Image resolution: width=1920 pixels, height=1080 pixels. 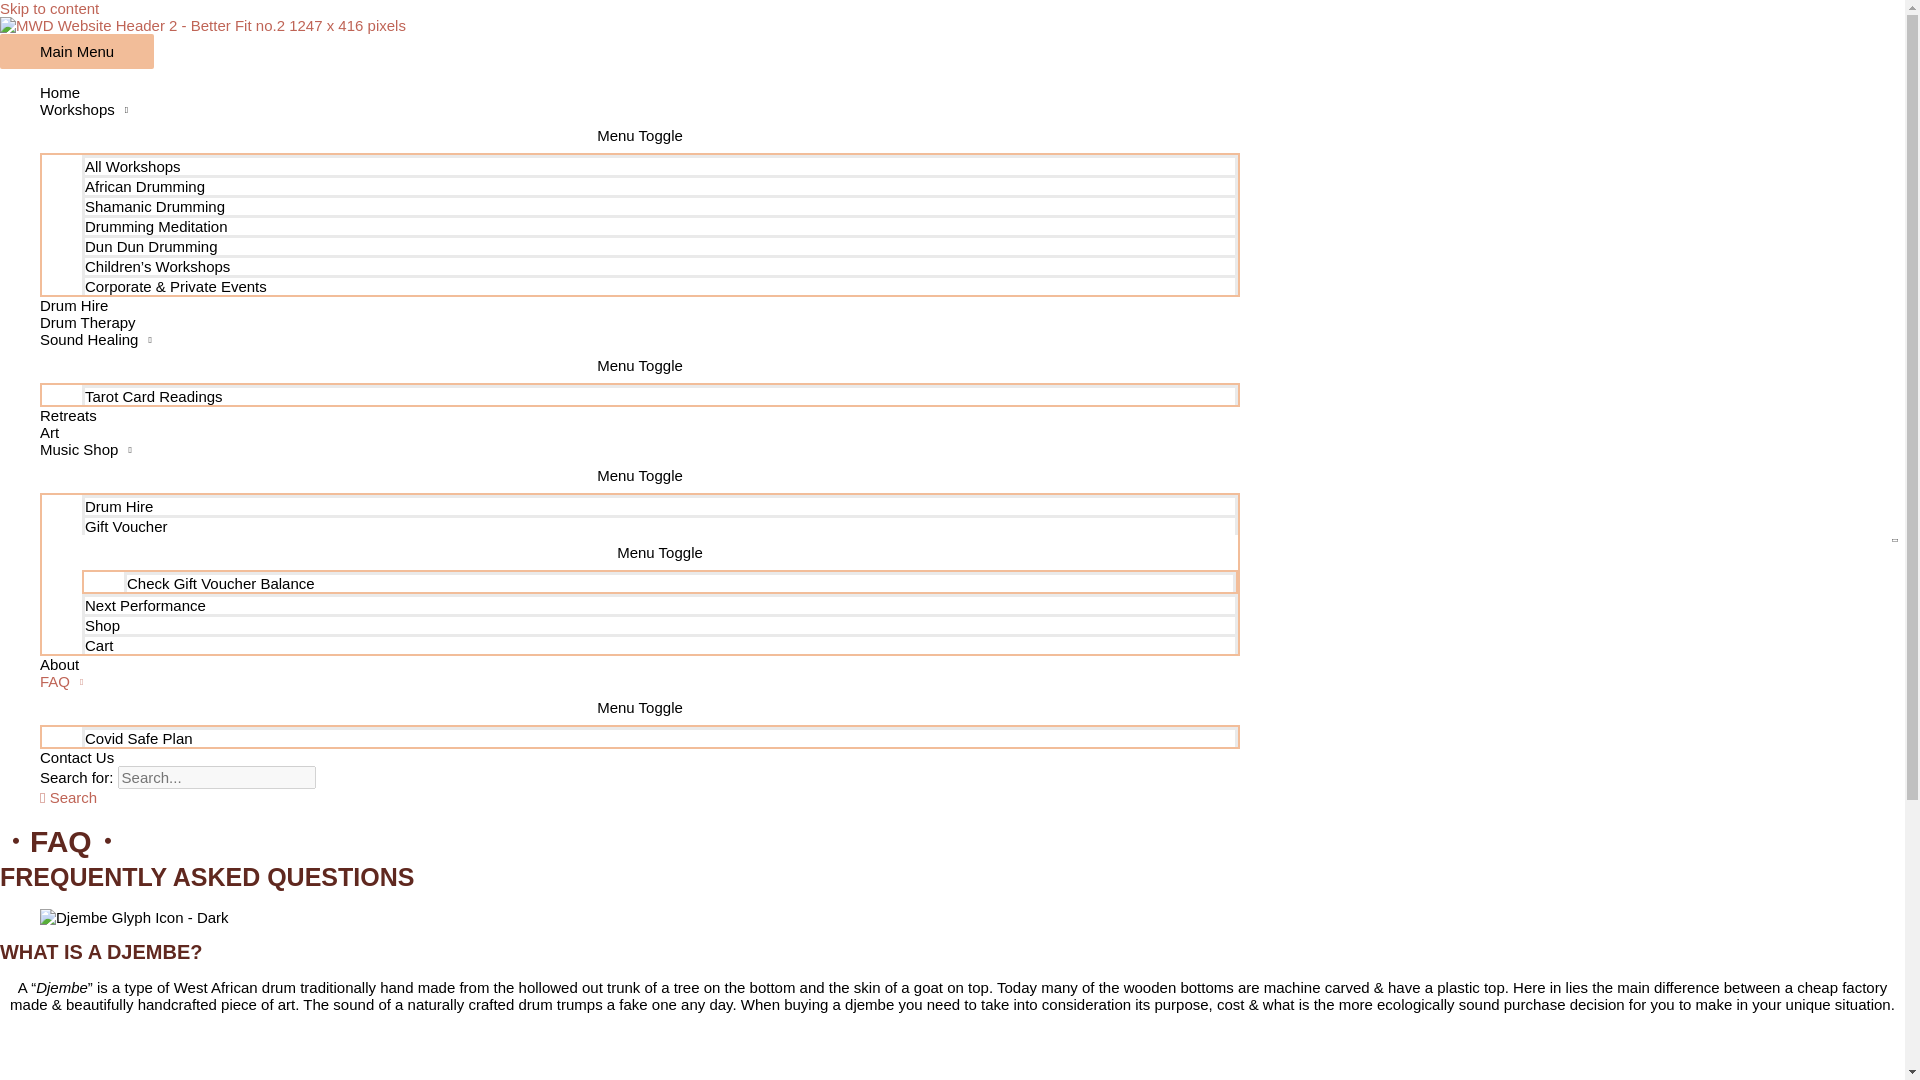 I want to click on Skip to content, so click(x=50, y=8).